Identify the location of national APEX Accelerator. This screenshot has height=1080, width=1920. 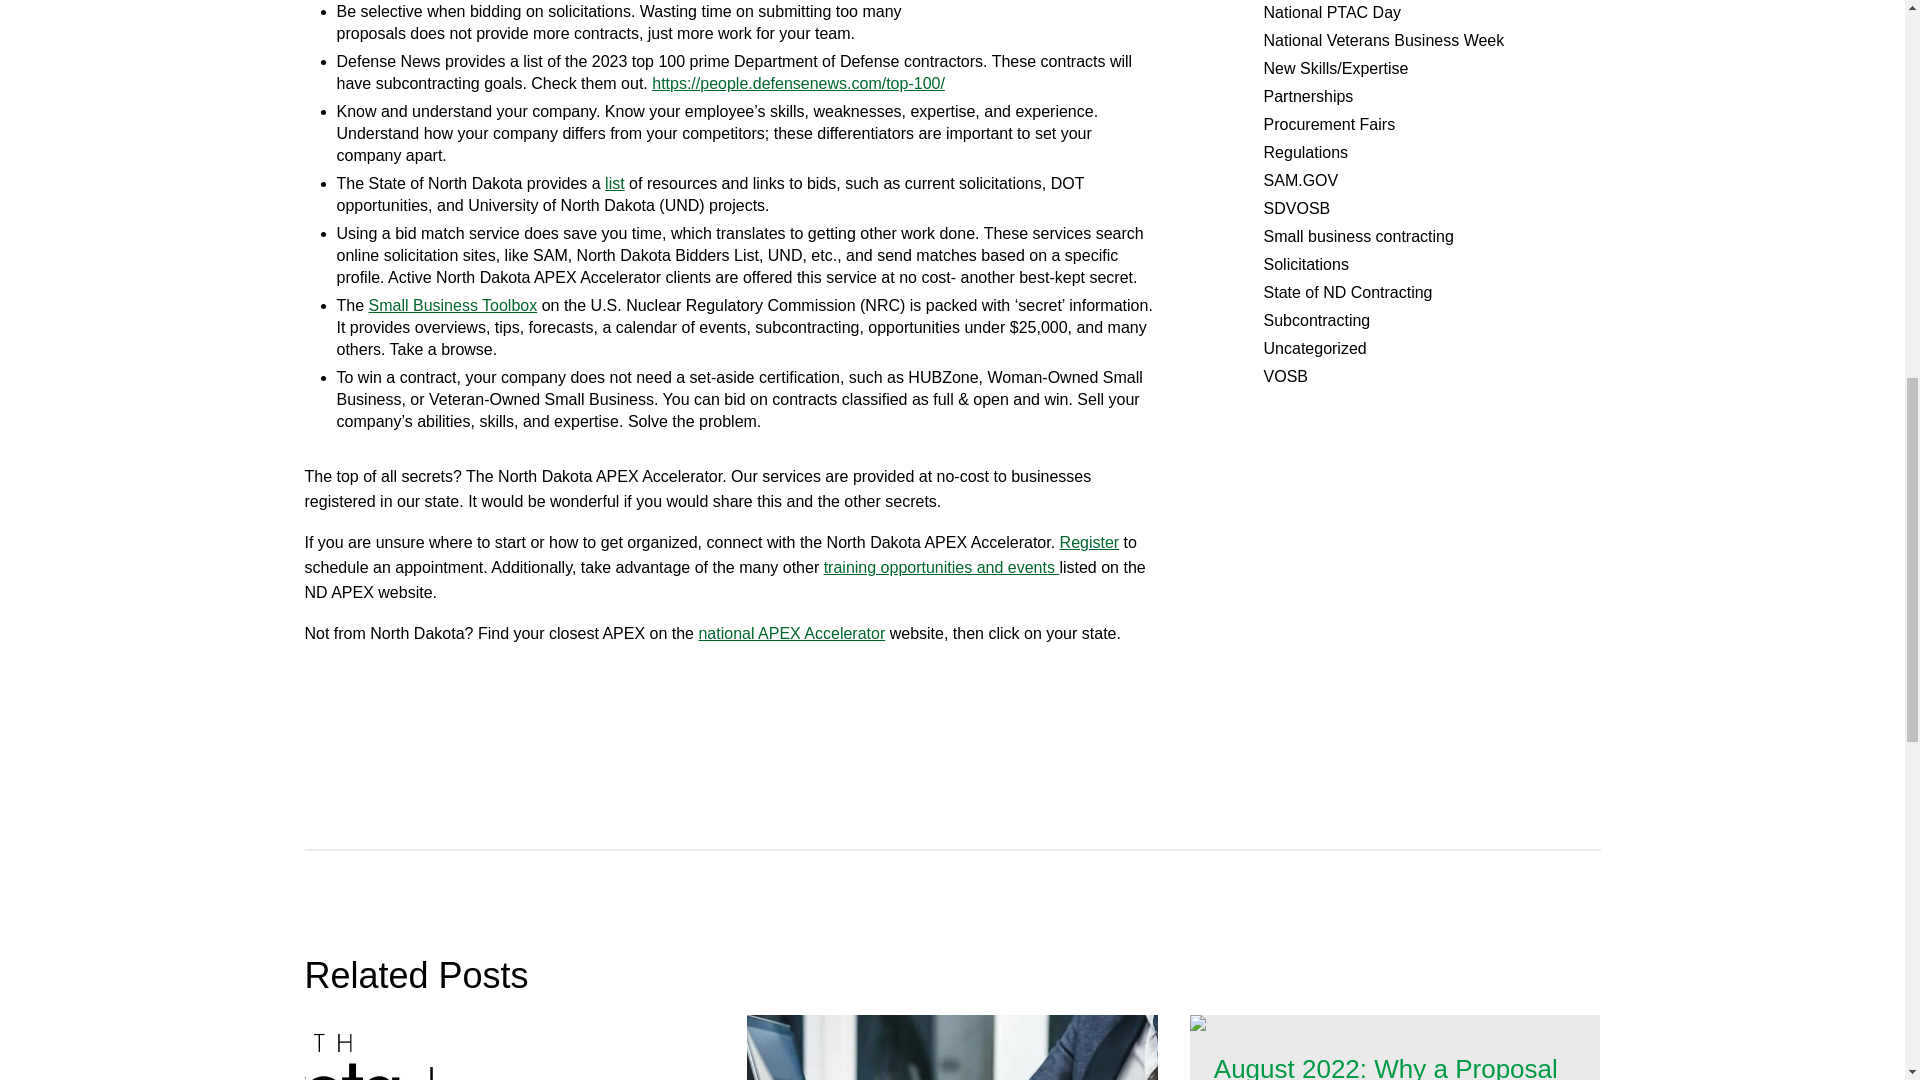
(792, 633).